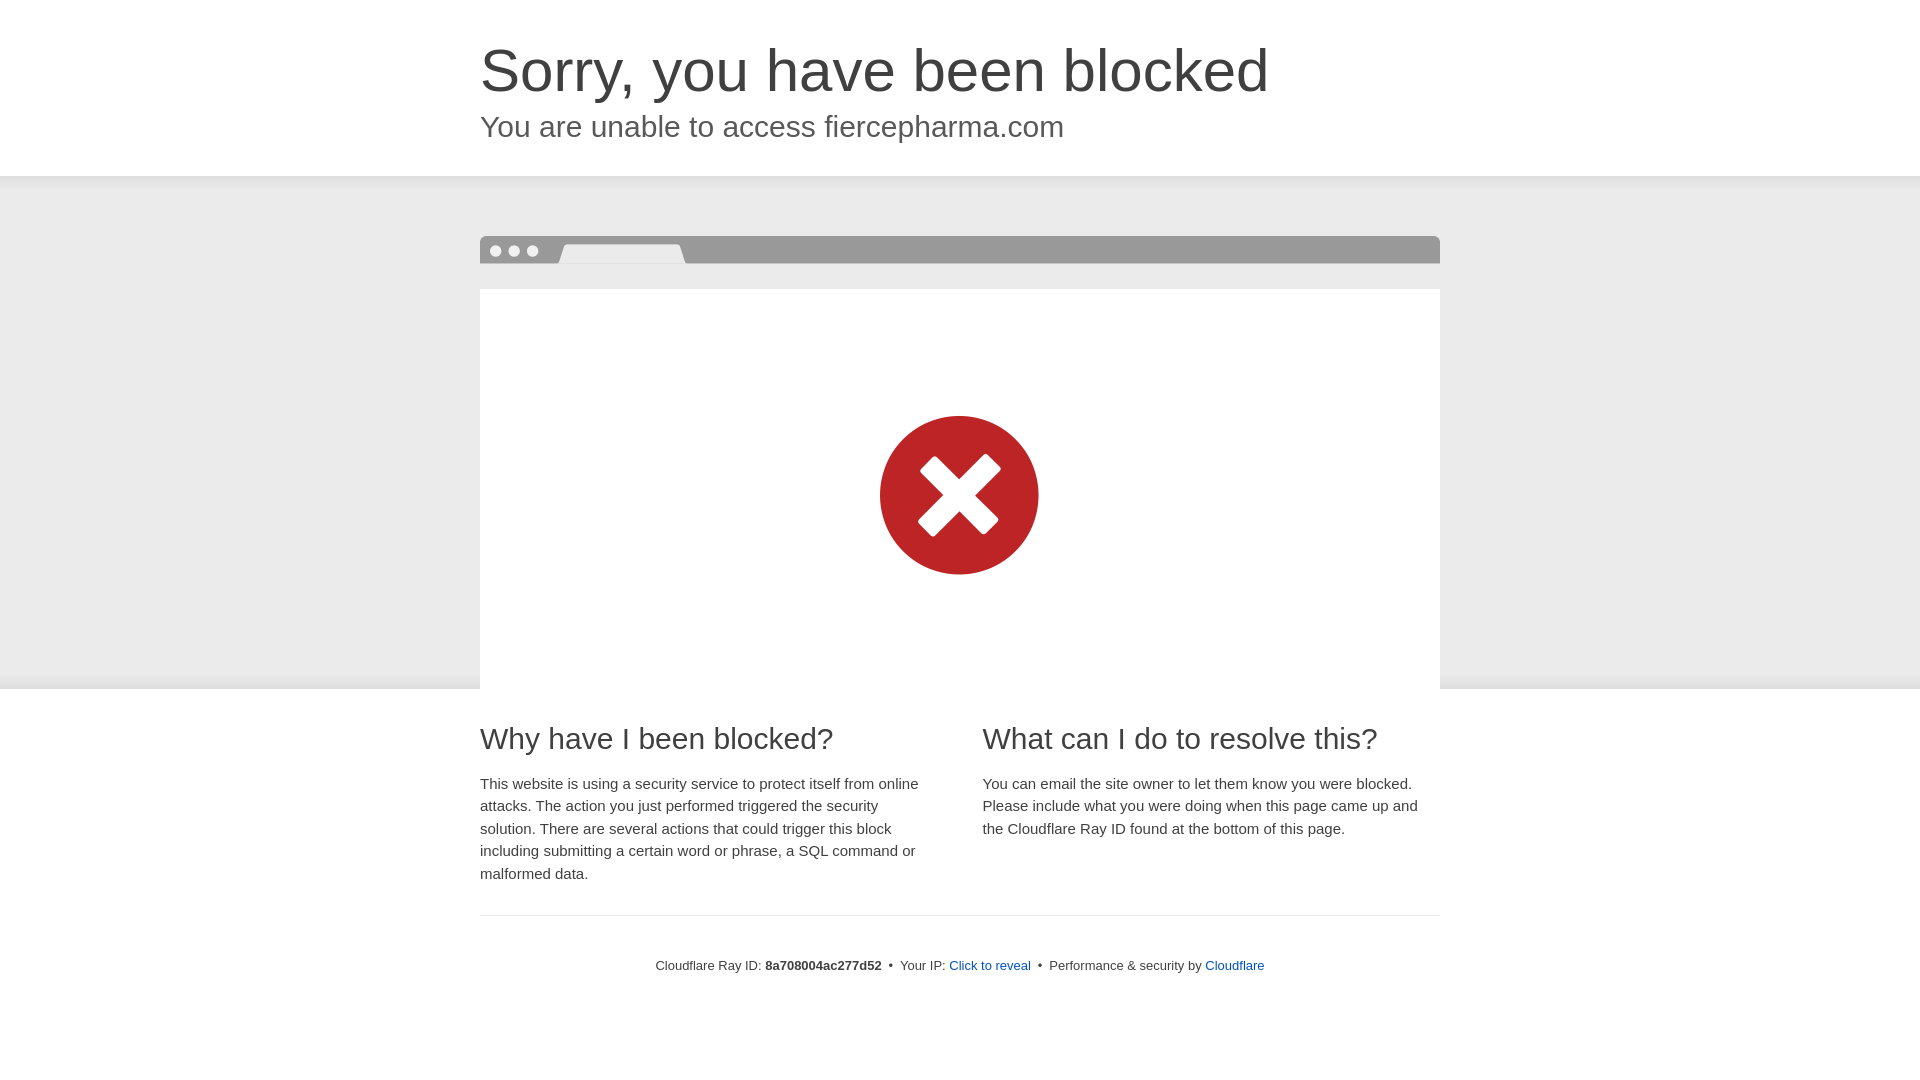 Image resolution: width=1920 pixels, height=1080 pixels. I want to click on Click to reveal, so click(990, 966).